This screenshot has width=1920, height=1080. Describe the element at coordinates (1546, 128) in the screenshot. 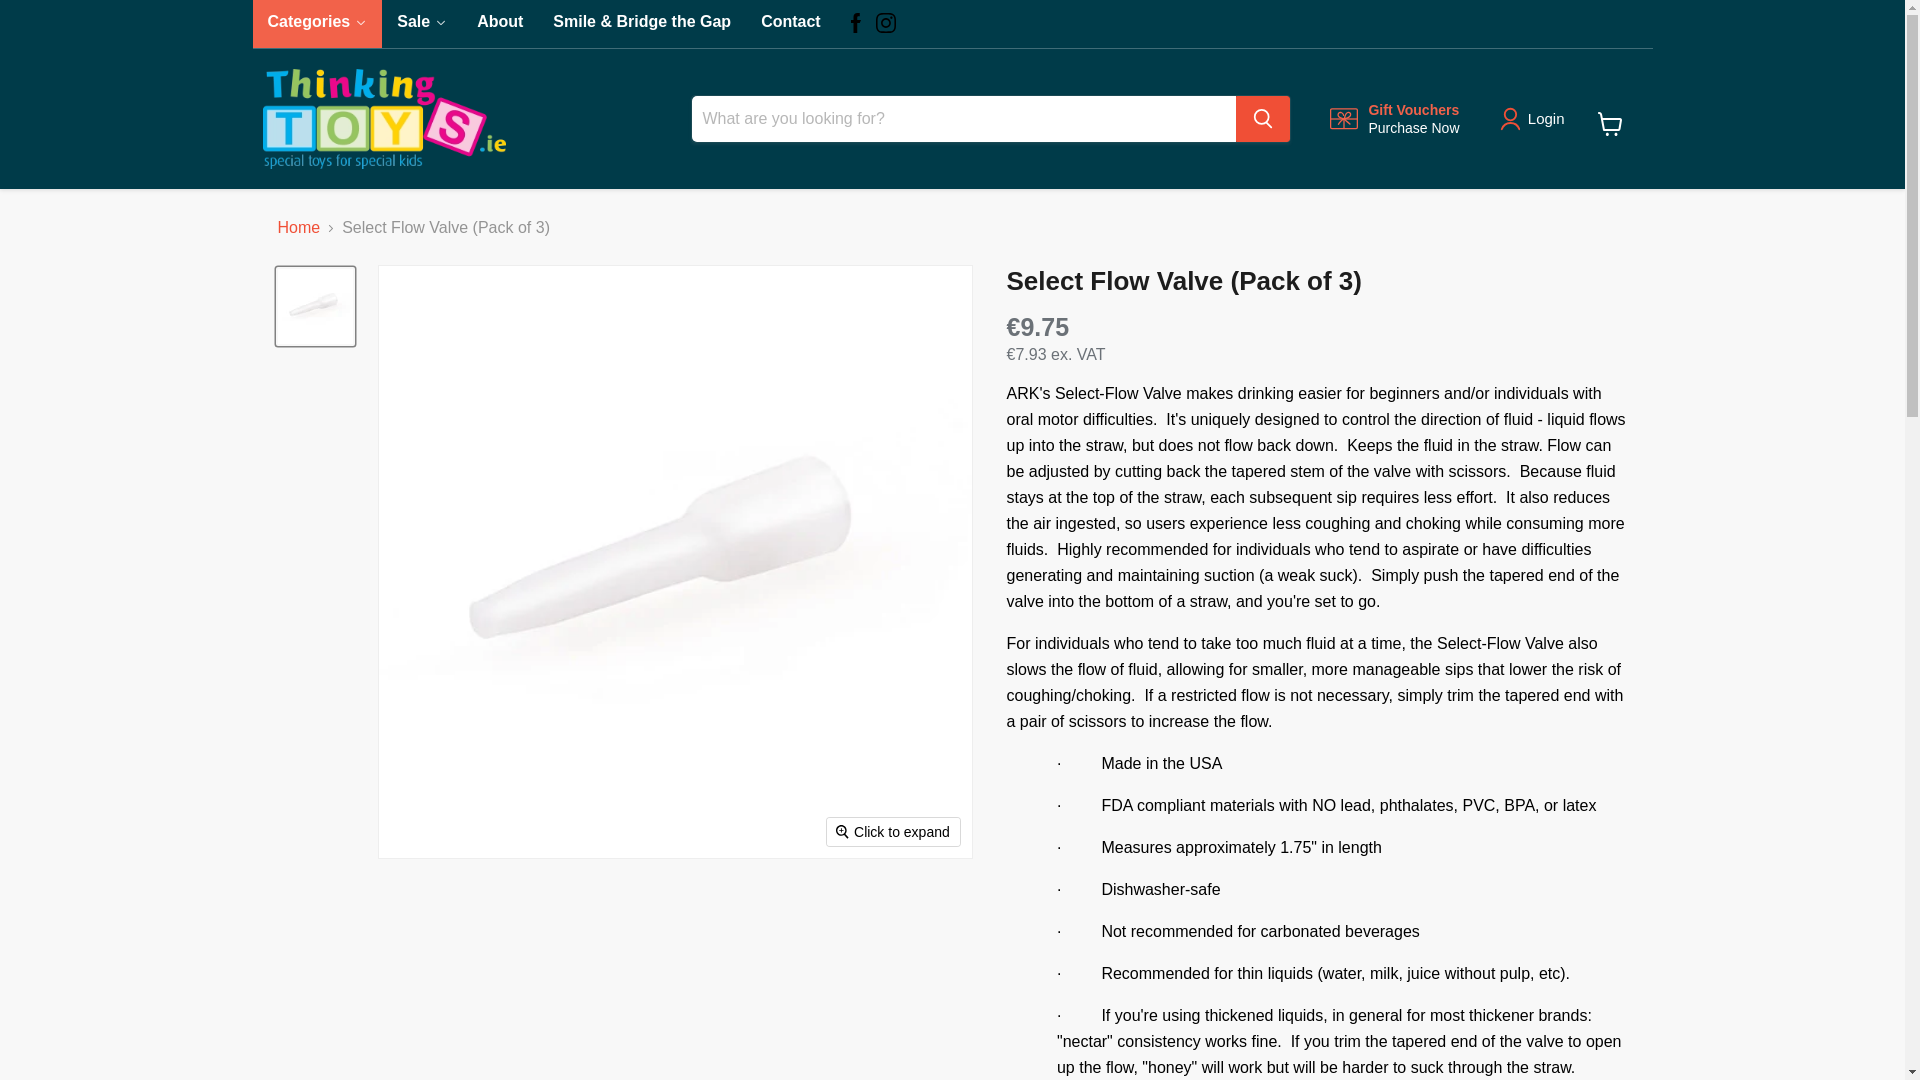

I see `Login` at that location.